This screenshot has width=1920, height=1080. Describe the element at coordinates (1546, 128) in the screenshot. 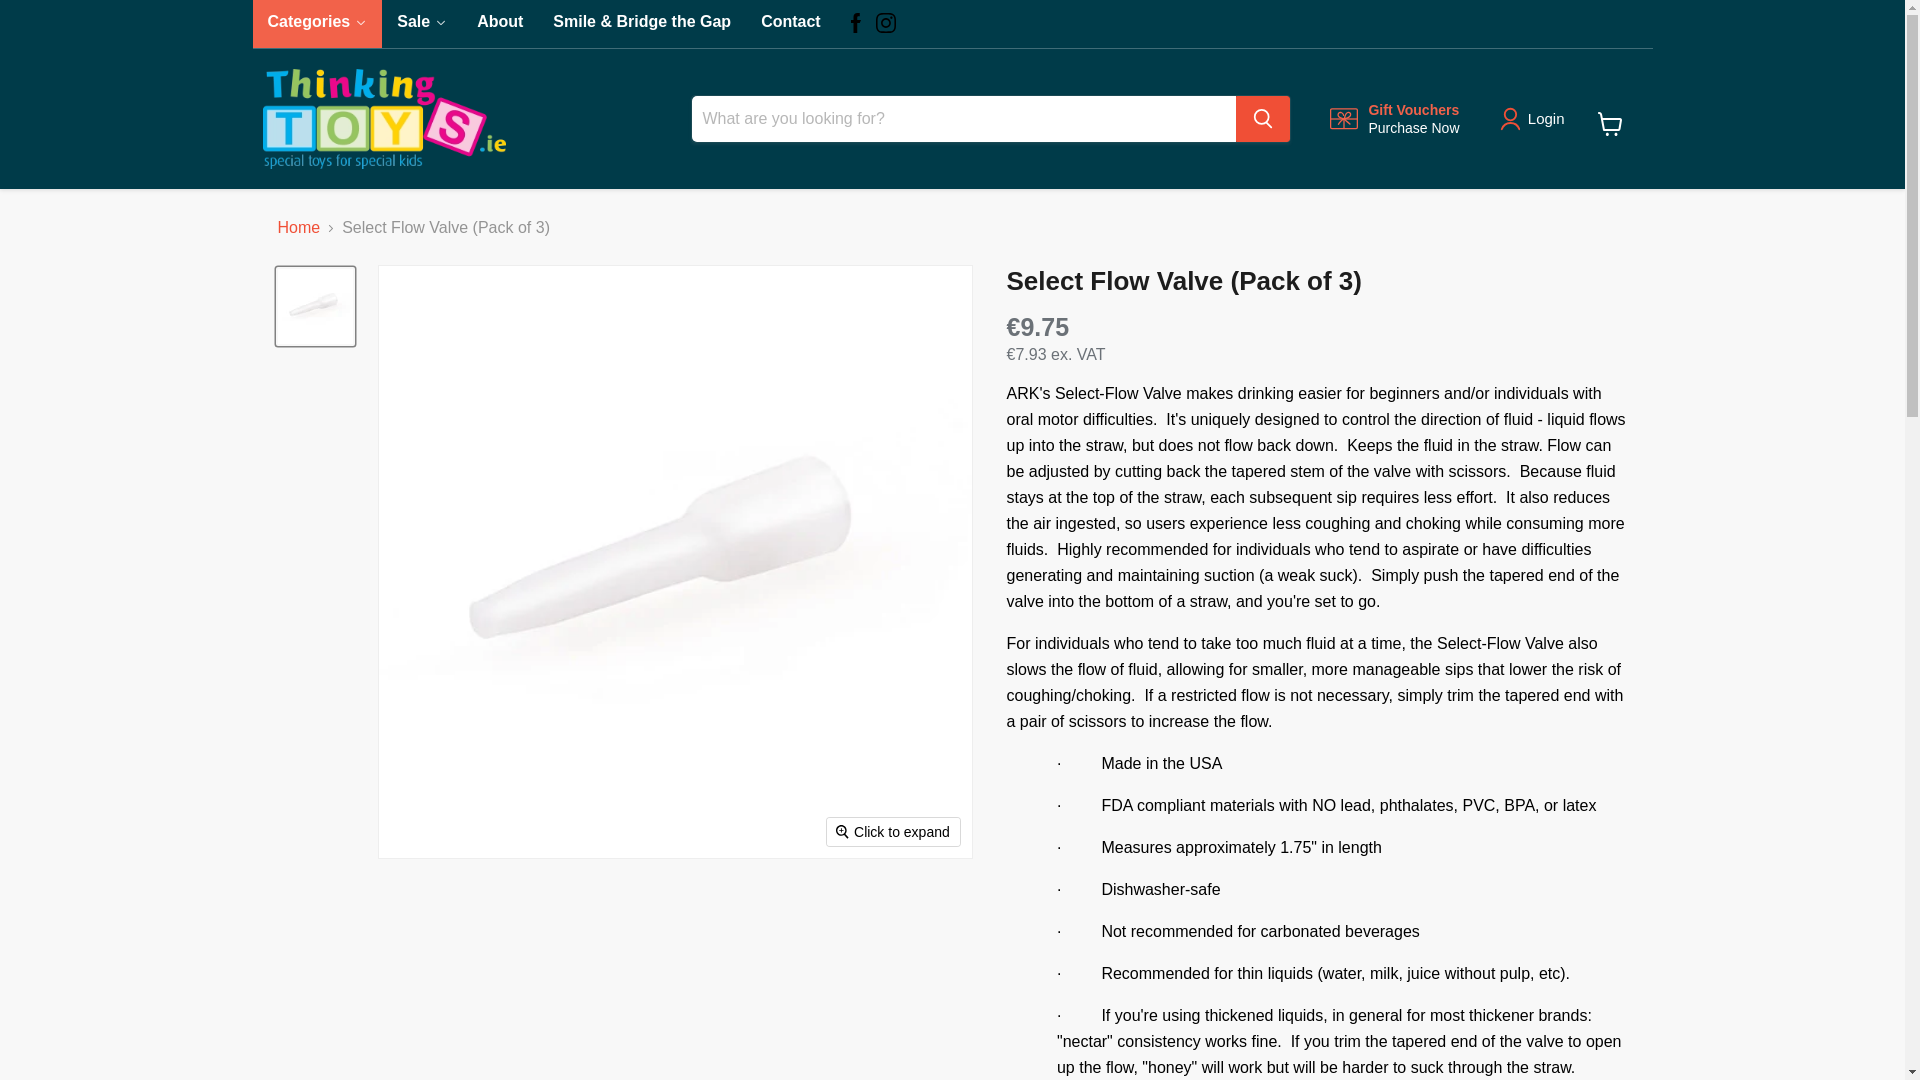

I see `Login` at that location.